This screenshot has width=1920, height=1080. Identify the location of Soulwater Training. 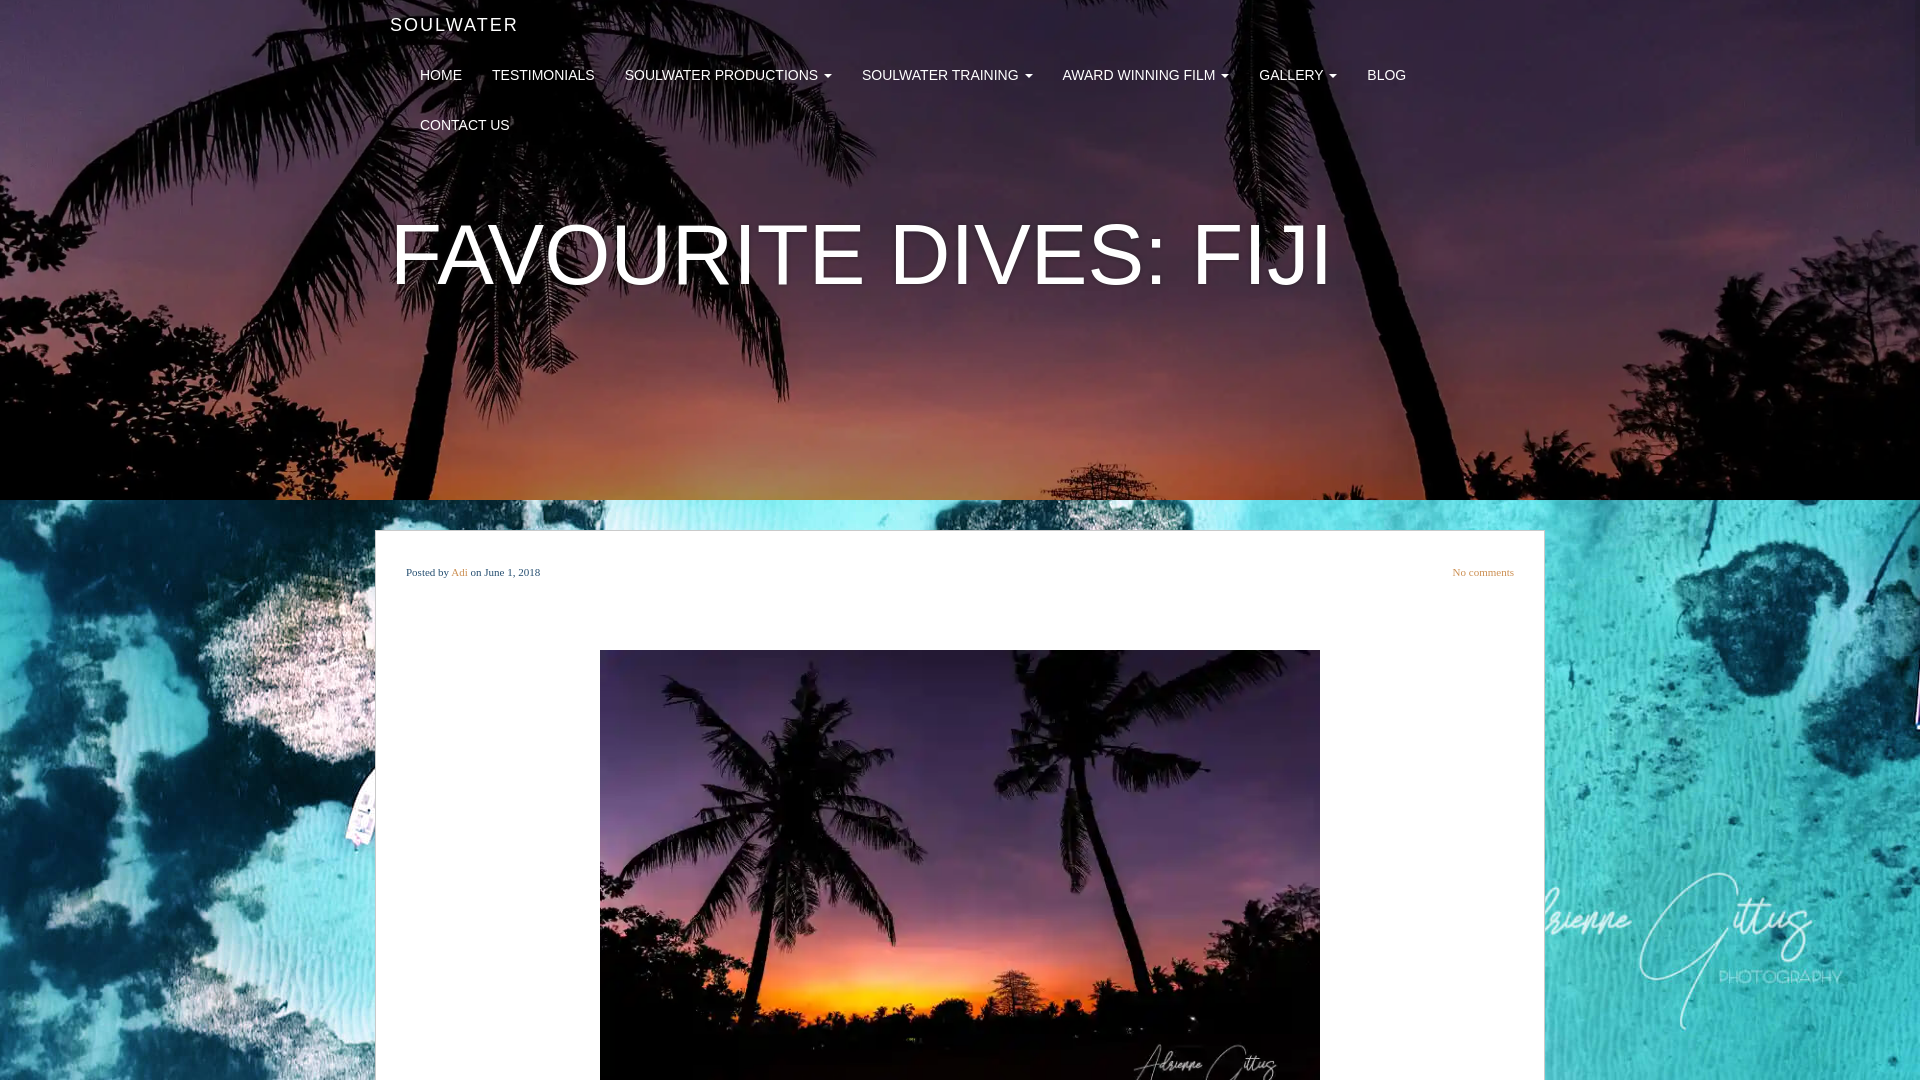
(947, 69).